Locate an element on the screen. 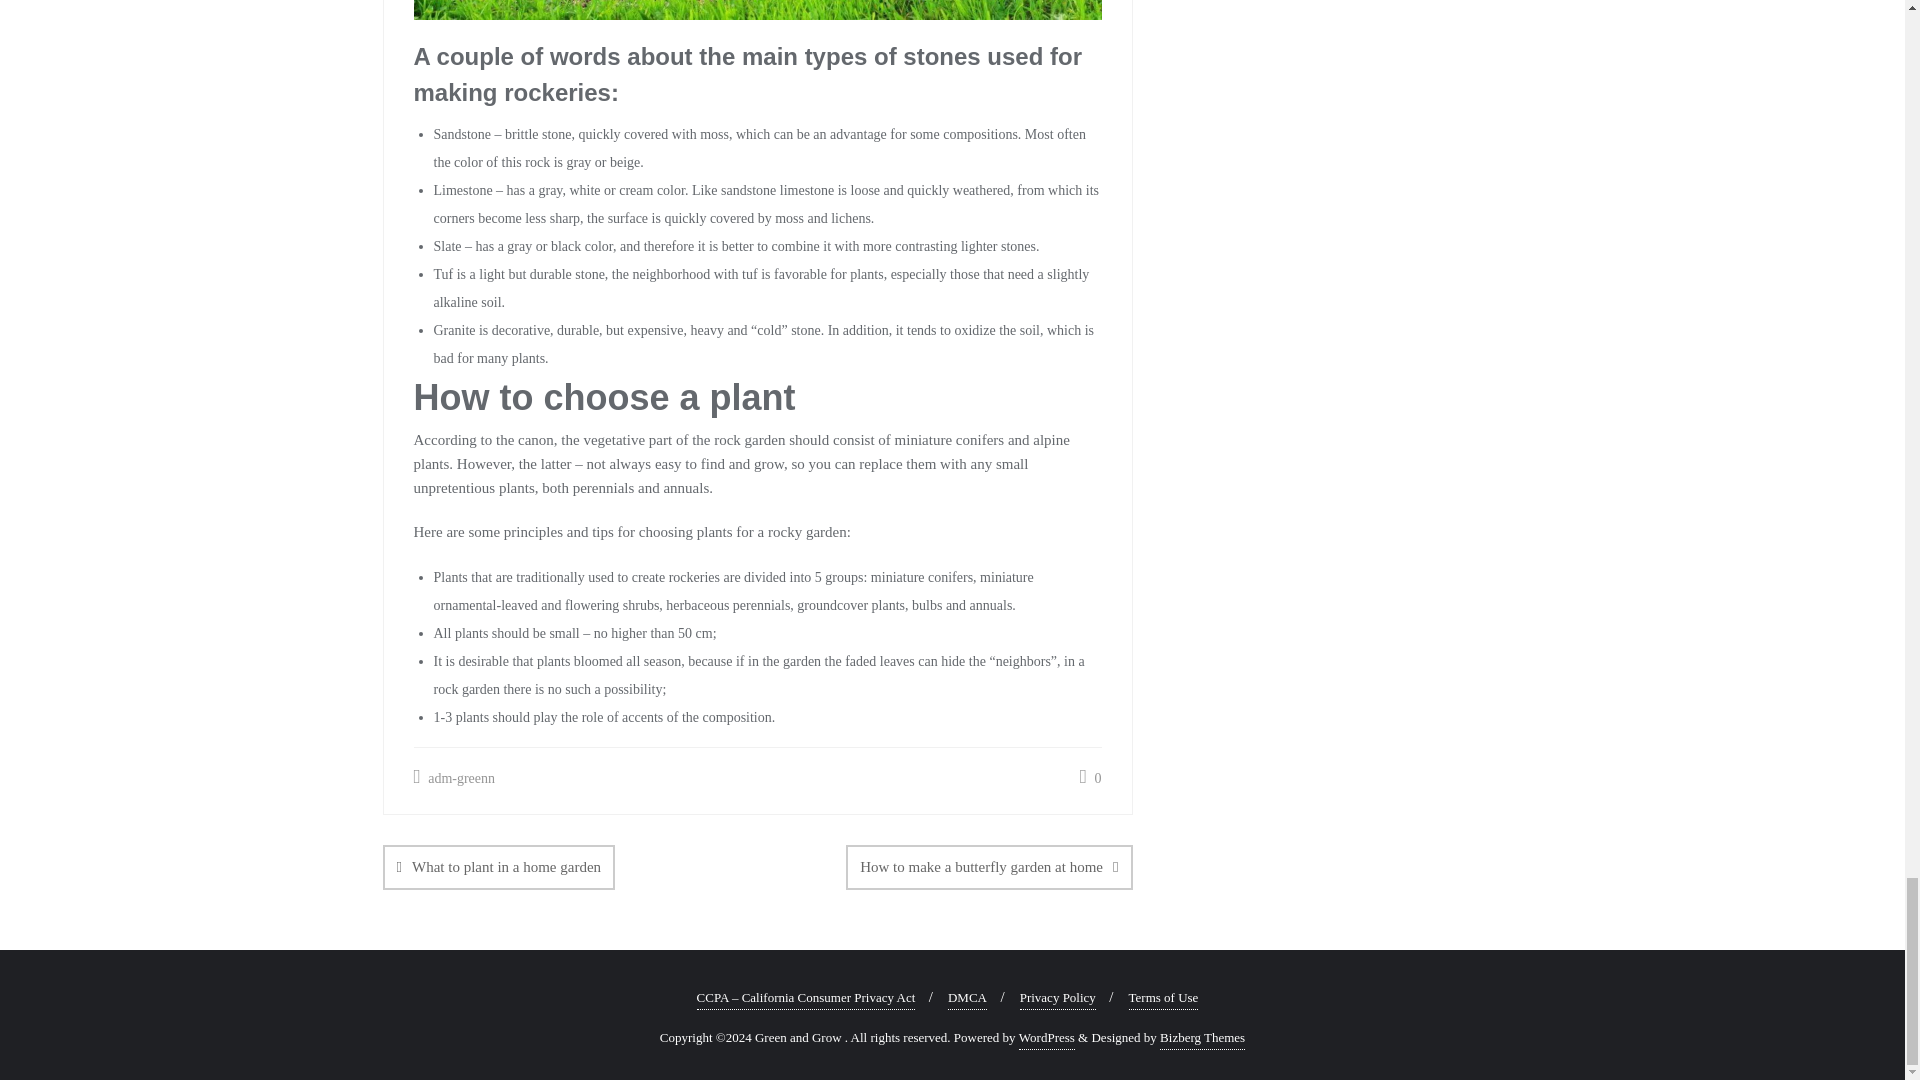  How to make a butterfly garden at home is located at coordinates (989, 866).